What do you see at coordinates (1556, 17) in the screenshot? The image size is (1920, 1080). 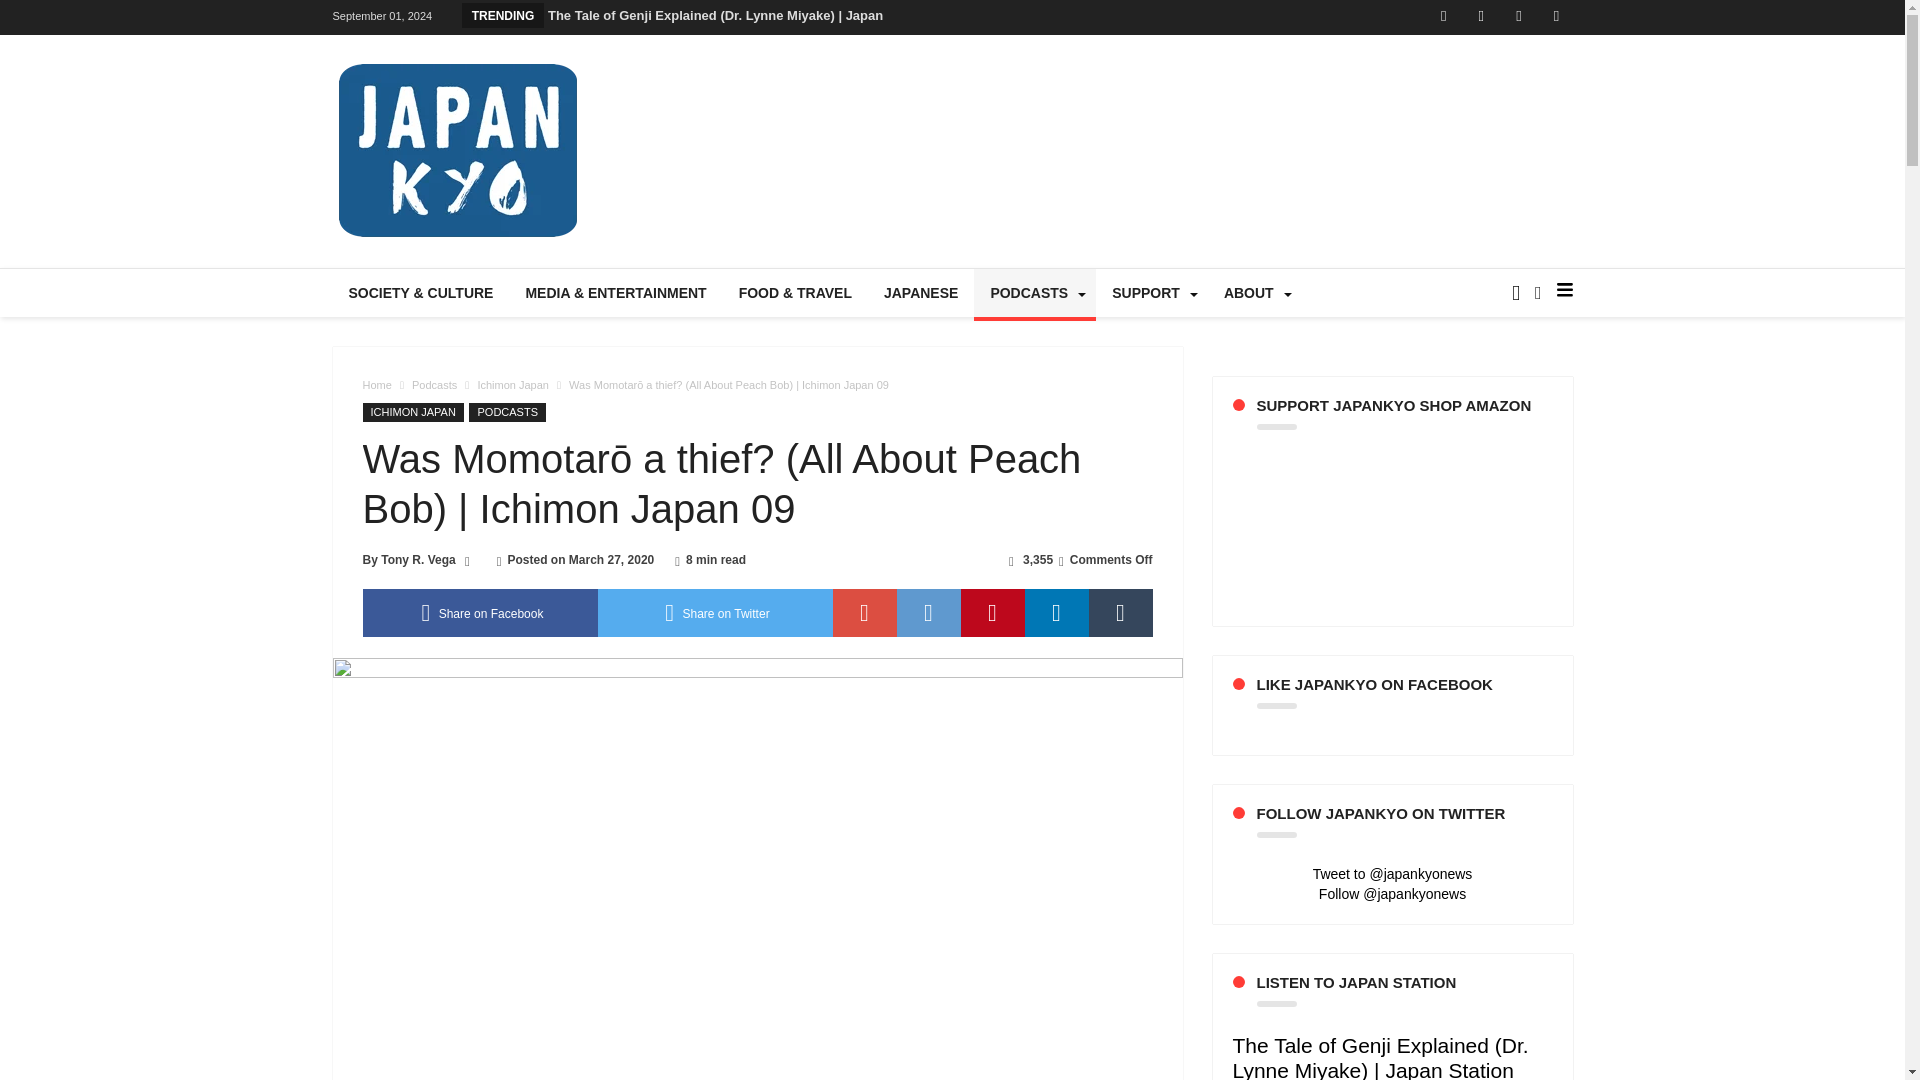 I see `Apple` at bounding box center [1556, 17].